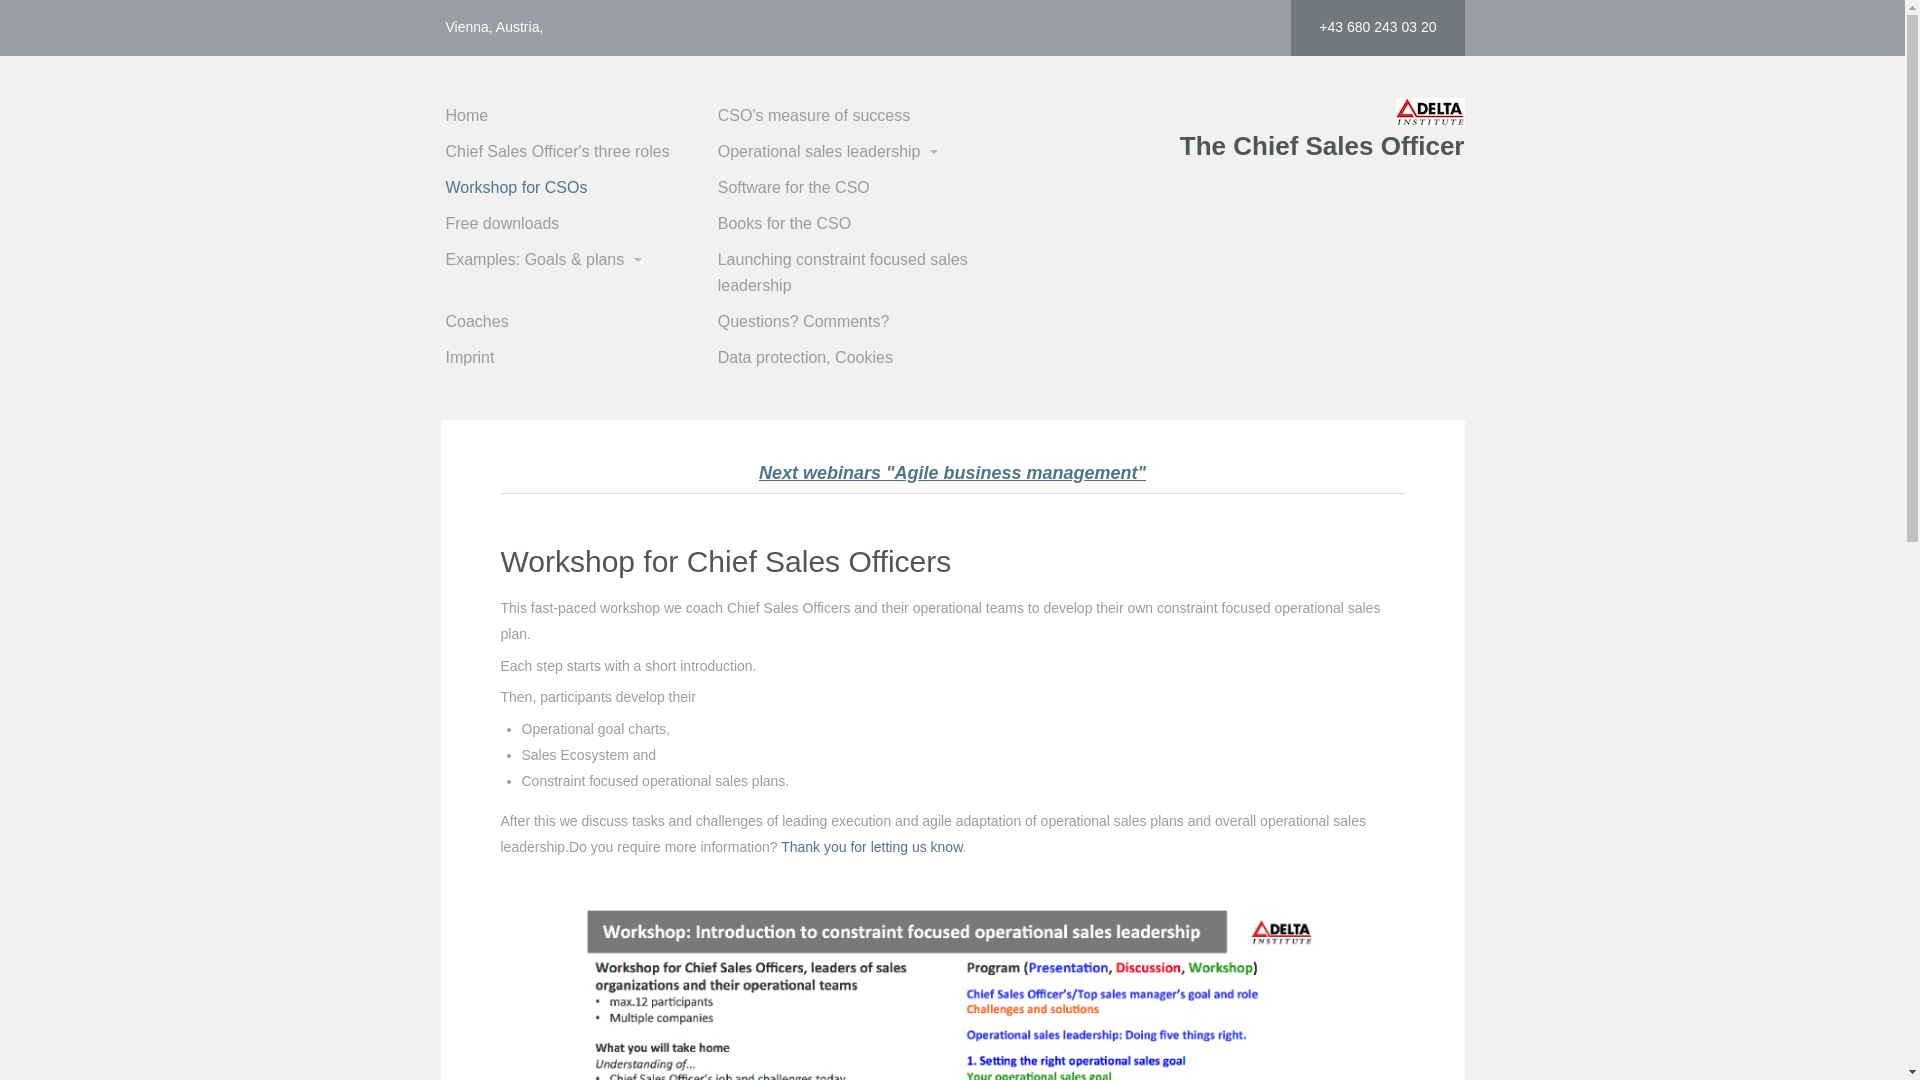 The height and width of the screenshot is (1080, 1920). I want to click on Data protection, Cookies, so click(852, 358).